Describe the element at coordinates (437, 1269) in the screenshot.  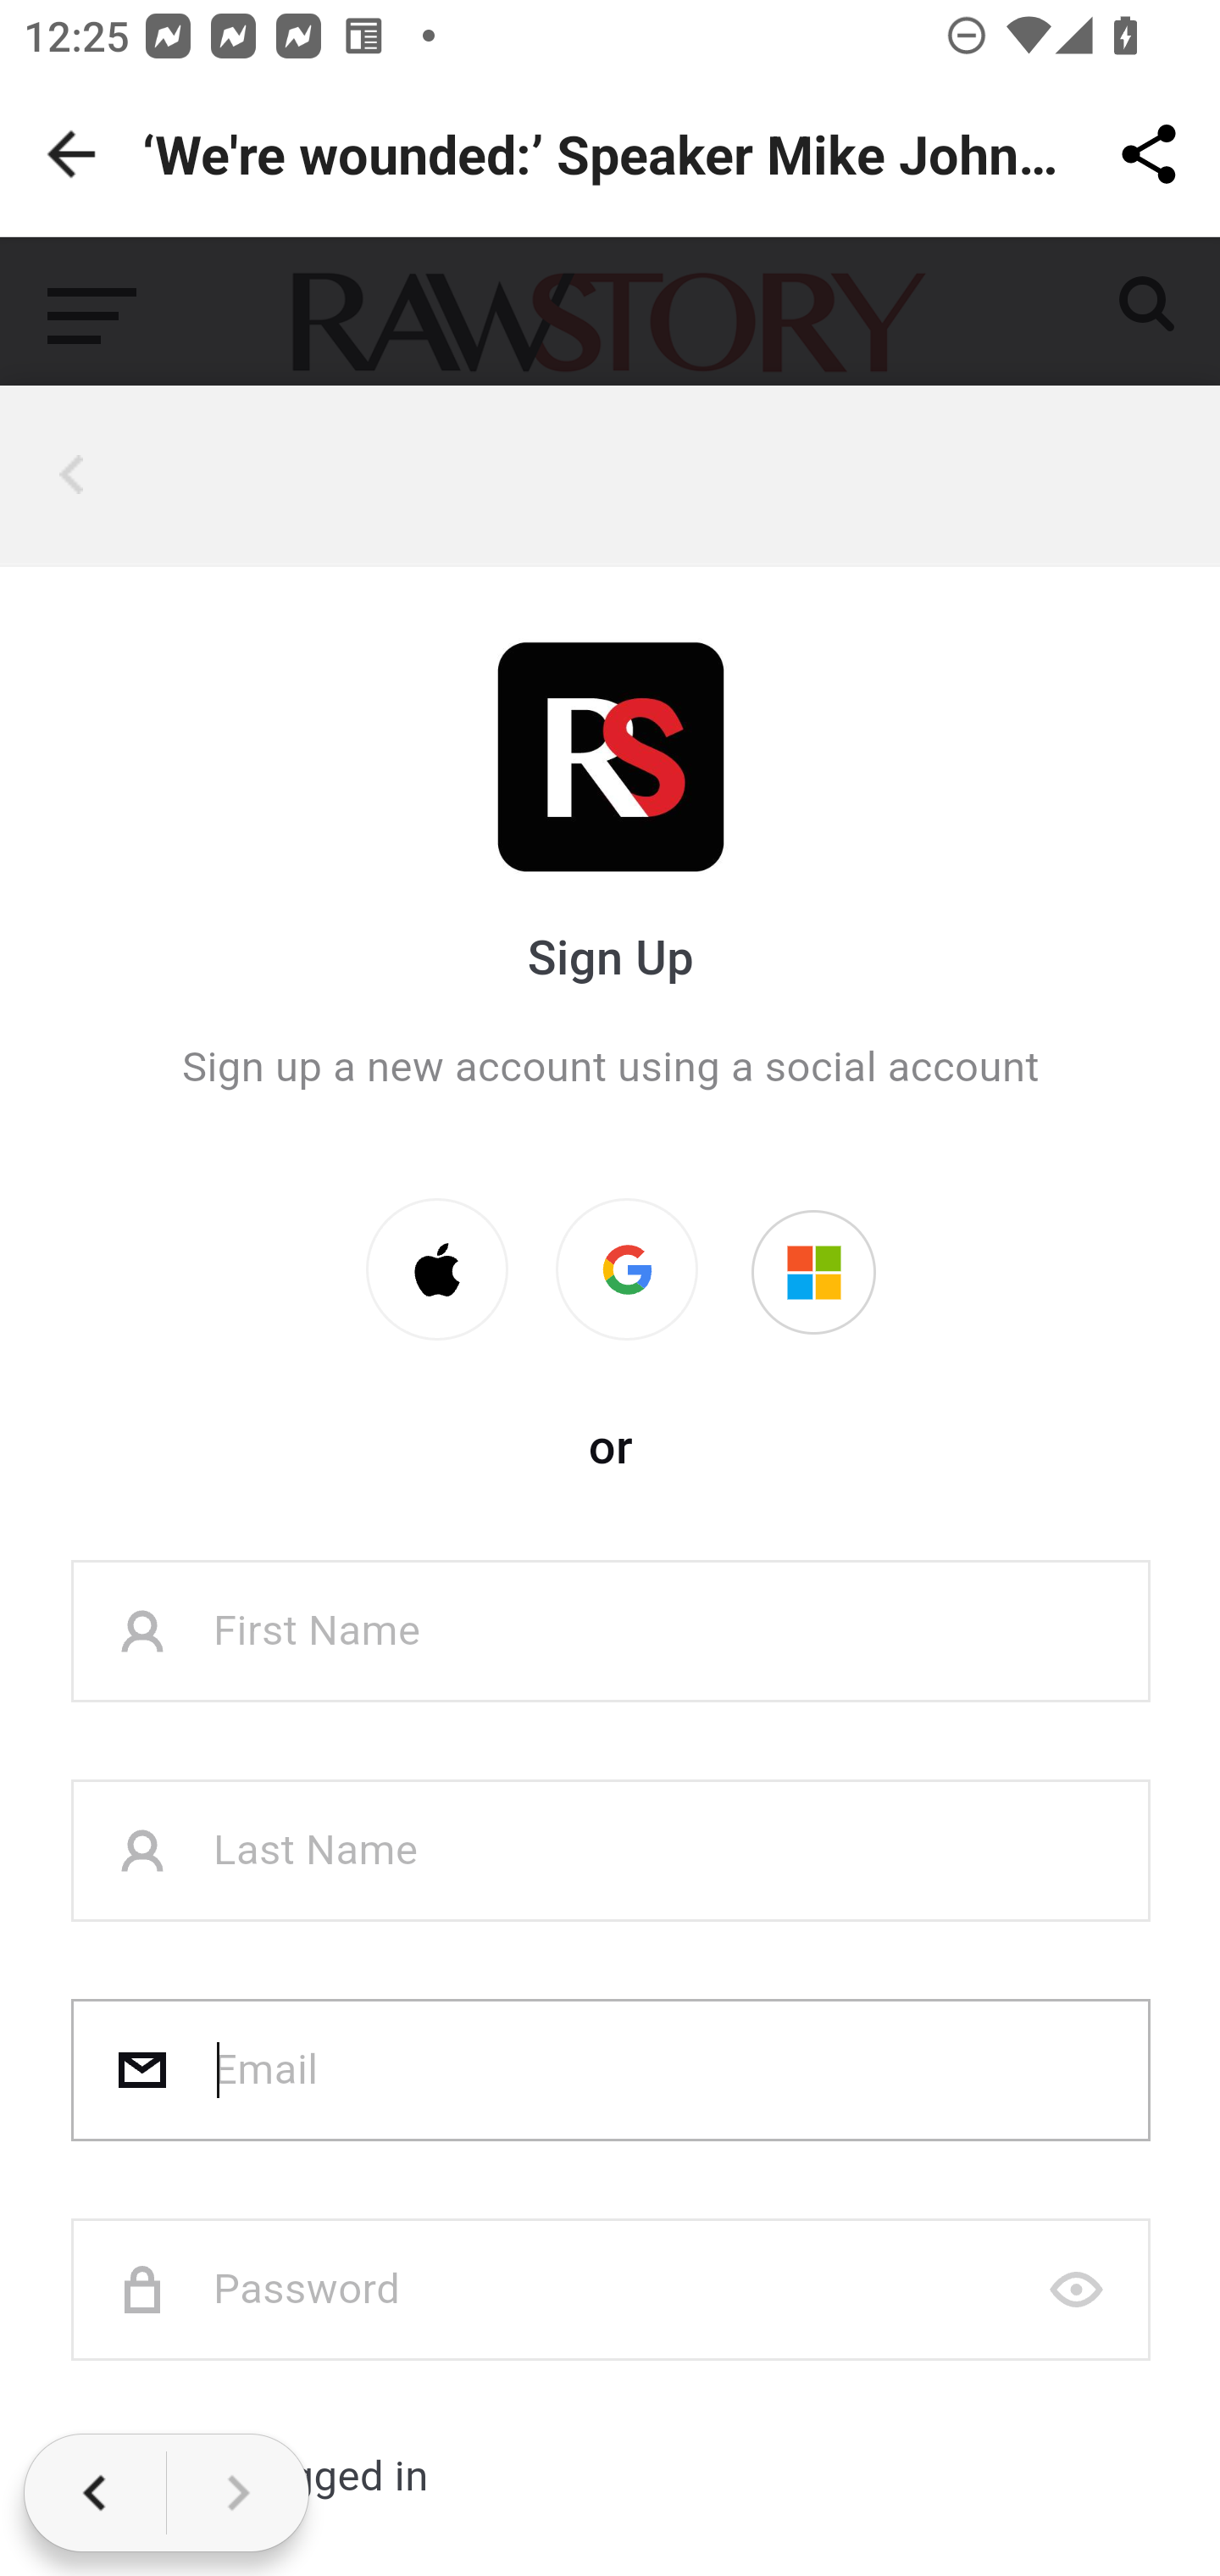
I see `Sign in with APPLE` at that location.